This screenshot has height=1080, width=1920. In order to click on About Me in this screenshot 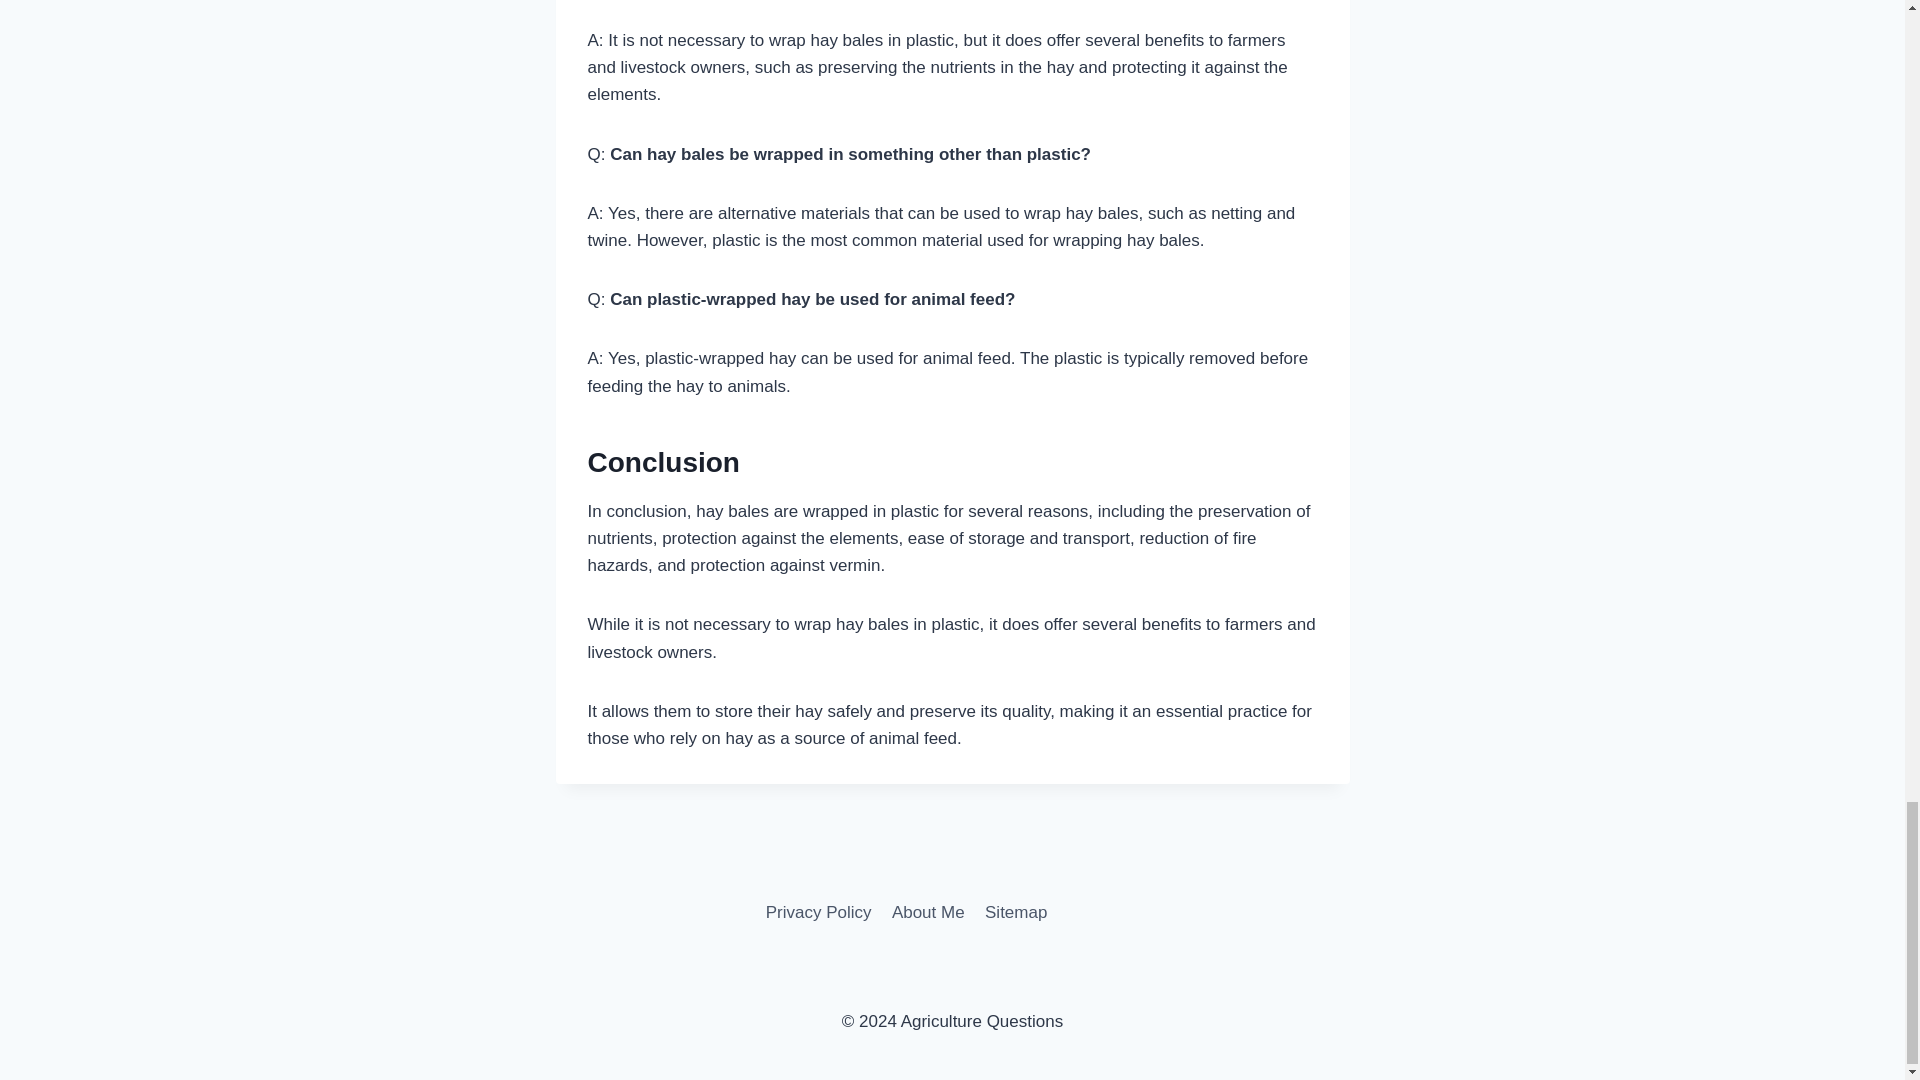, I will do `click(928, 912)`.